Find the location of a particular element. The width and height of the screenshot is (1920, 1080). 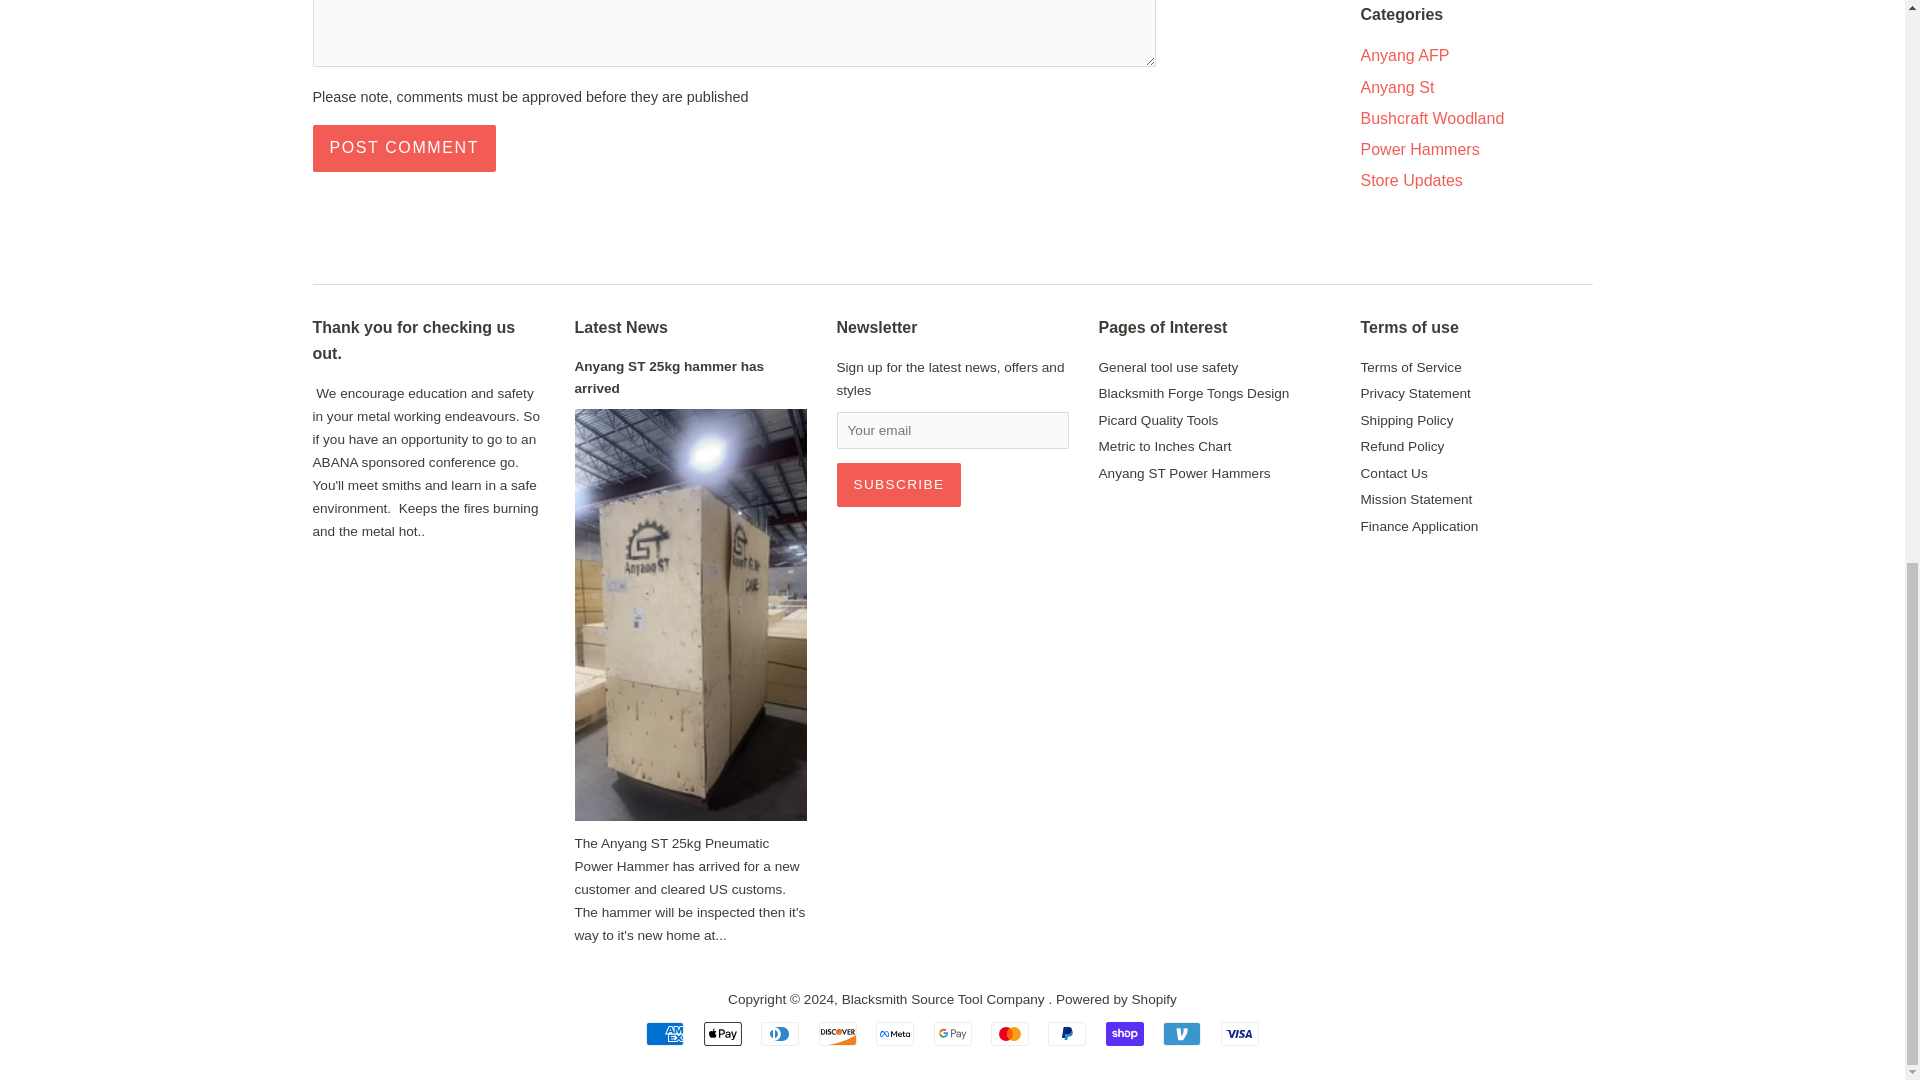

Google Pay is located at coordinates (952, 1034).